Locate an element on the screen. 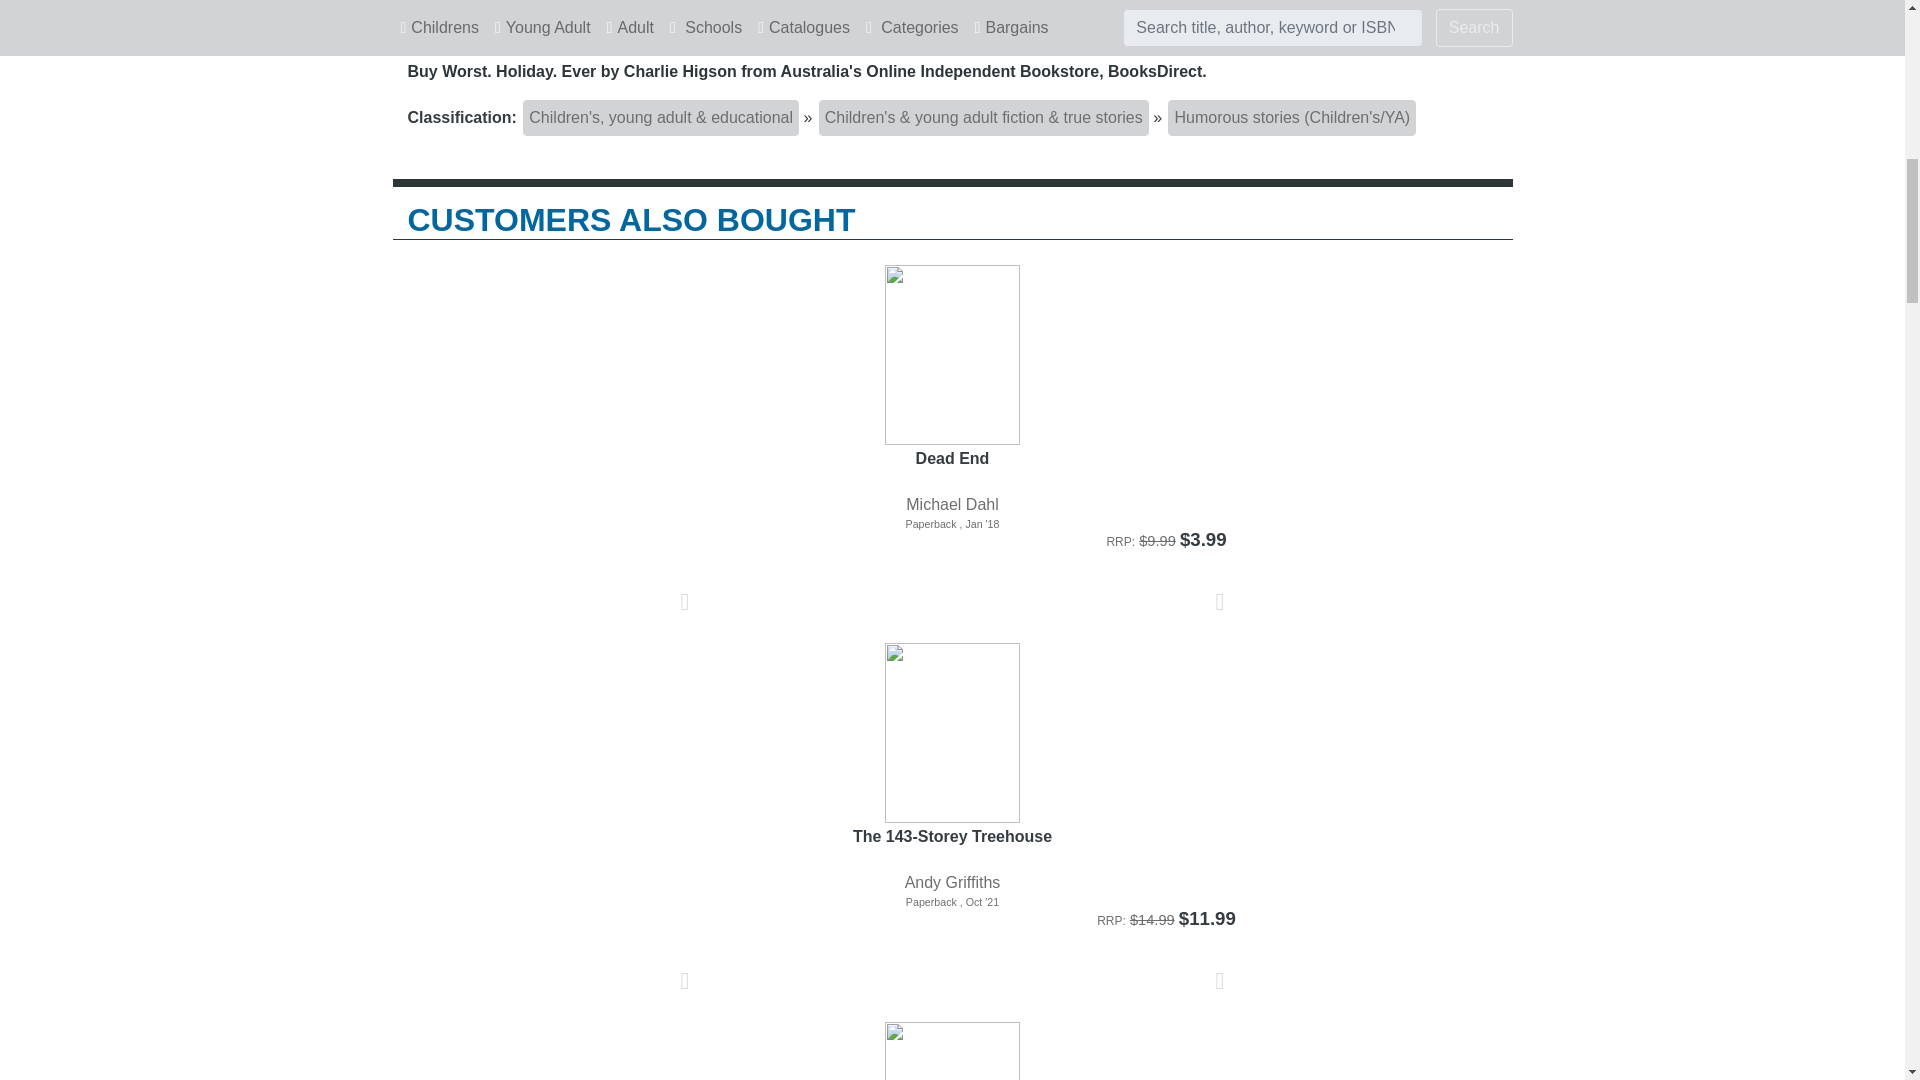  Dead End is located at coordinates (953, 356).